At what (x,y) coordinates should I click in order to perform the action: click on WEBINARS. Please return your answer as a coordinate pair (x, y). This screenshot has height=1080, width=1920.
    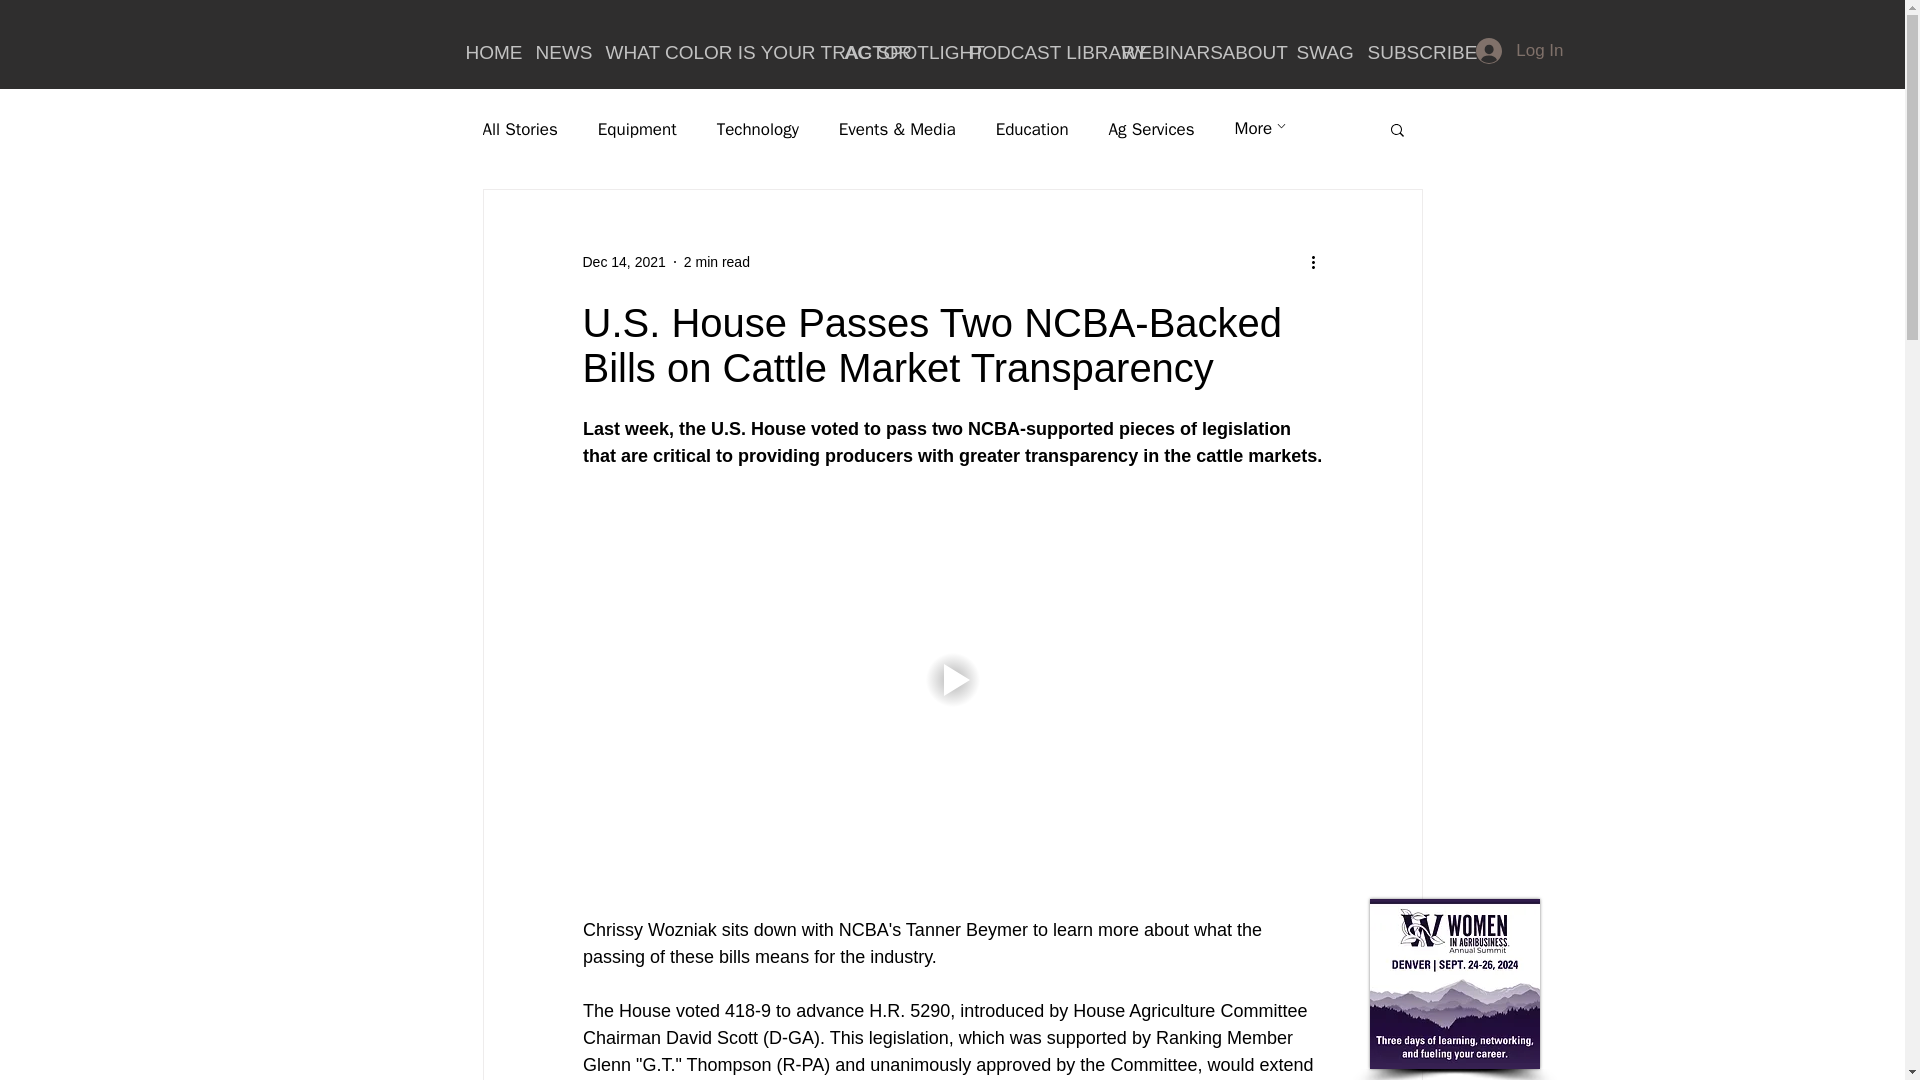
    Looking at the image, I should click on (1156, 50).